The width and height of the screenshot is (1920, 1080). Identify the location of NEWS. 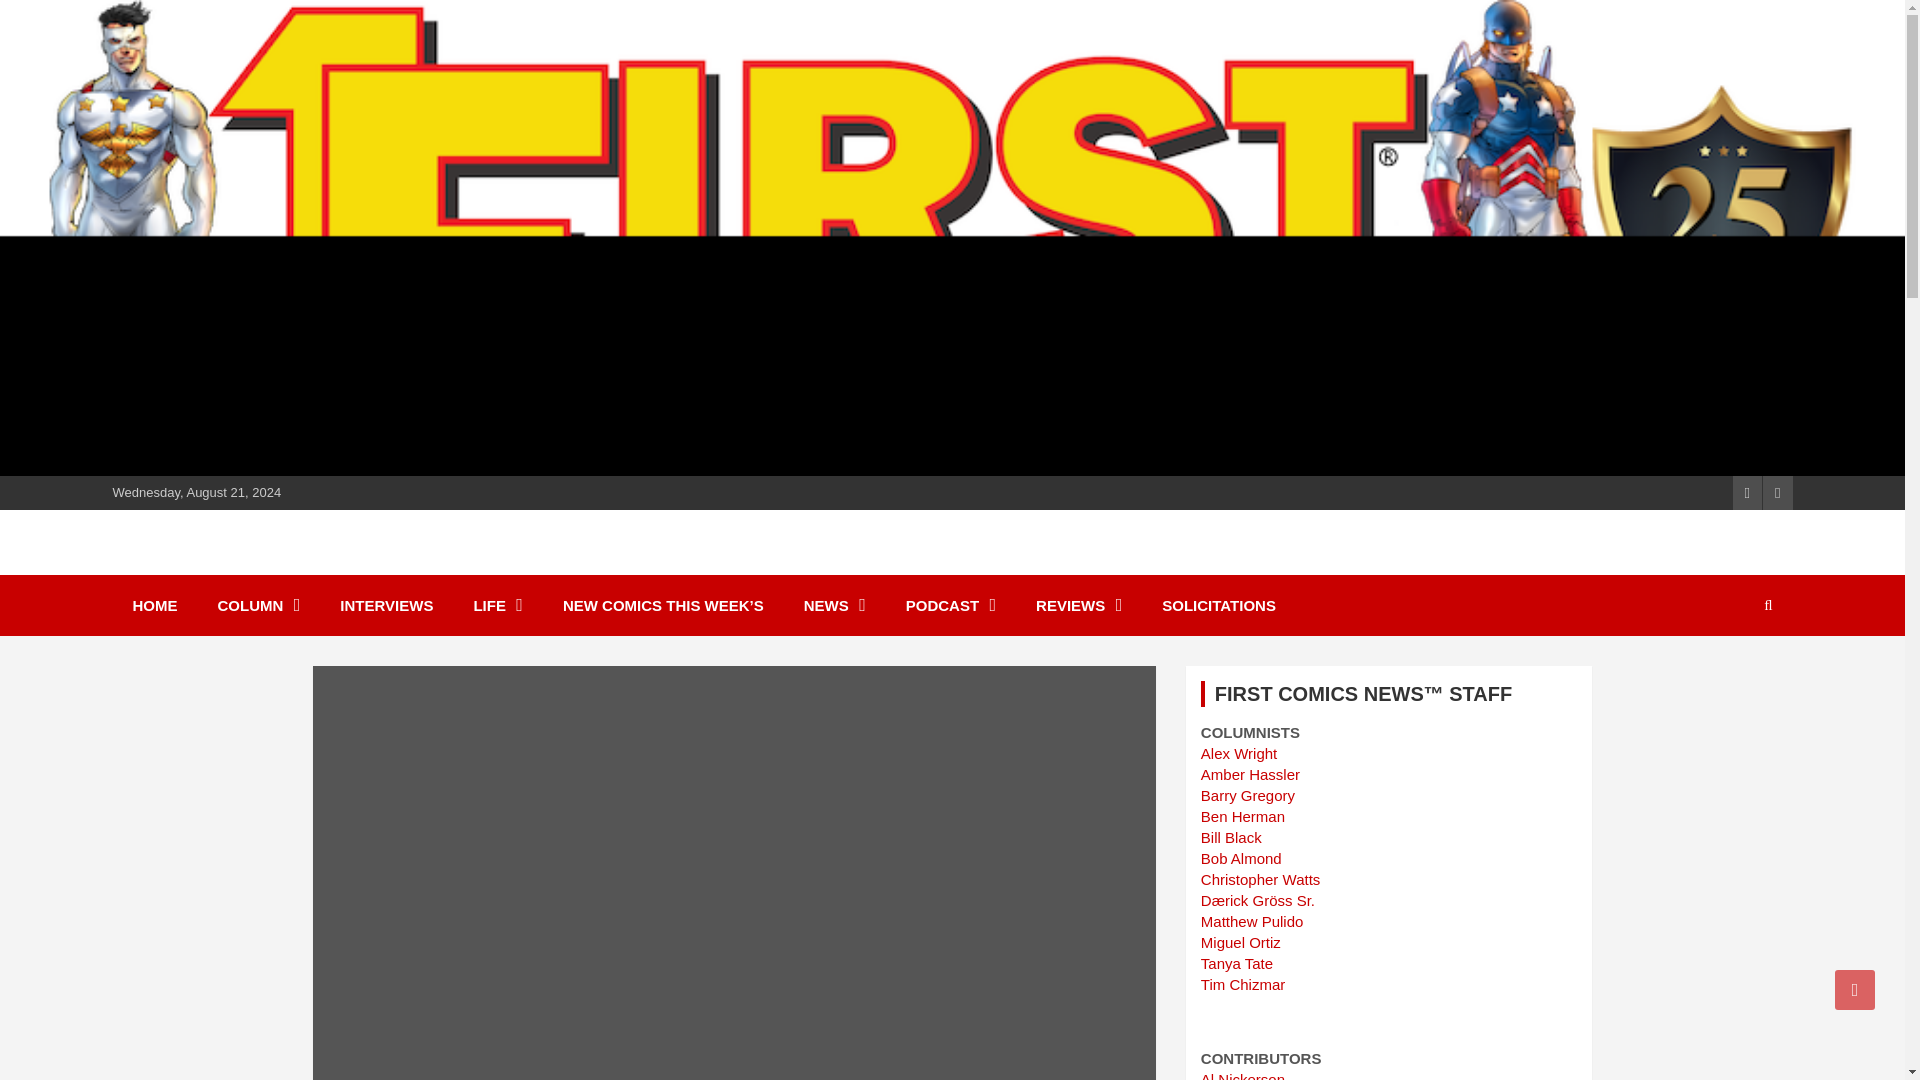
(834, 605).